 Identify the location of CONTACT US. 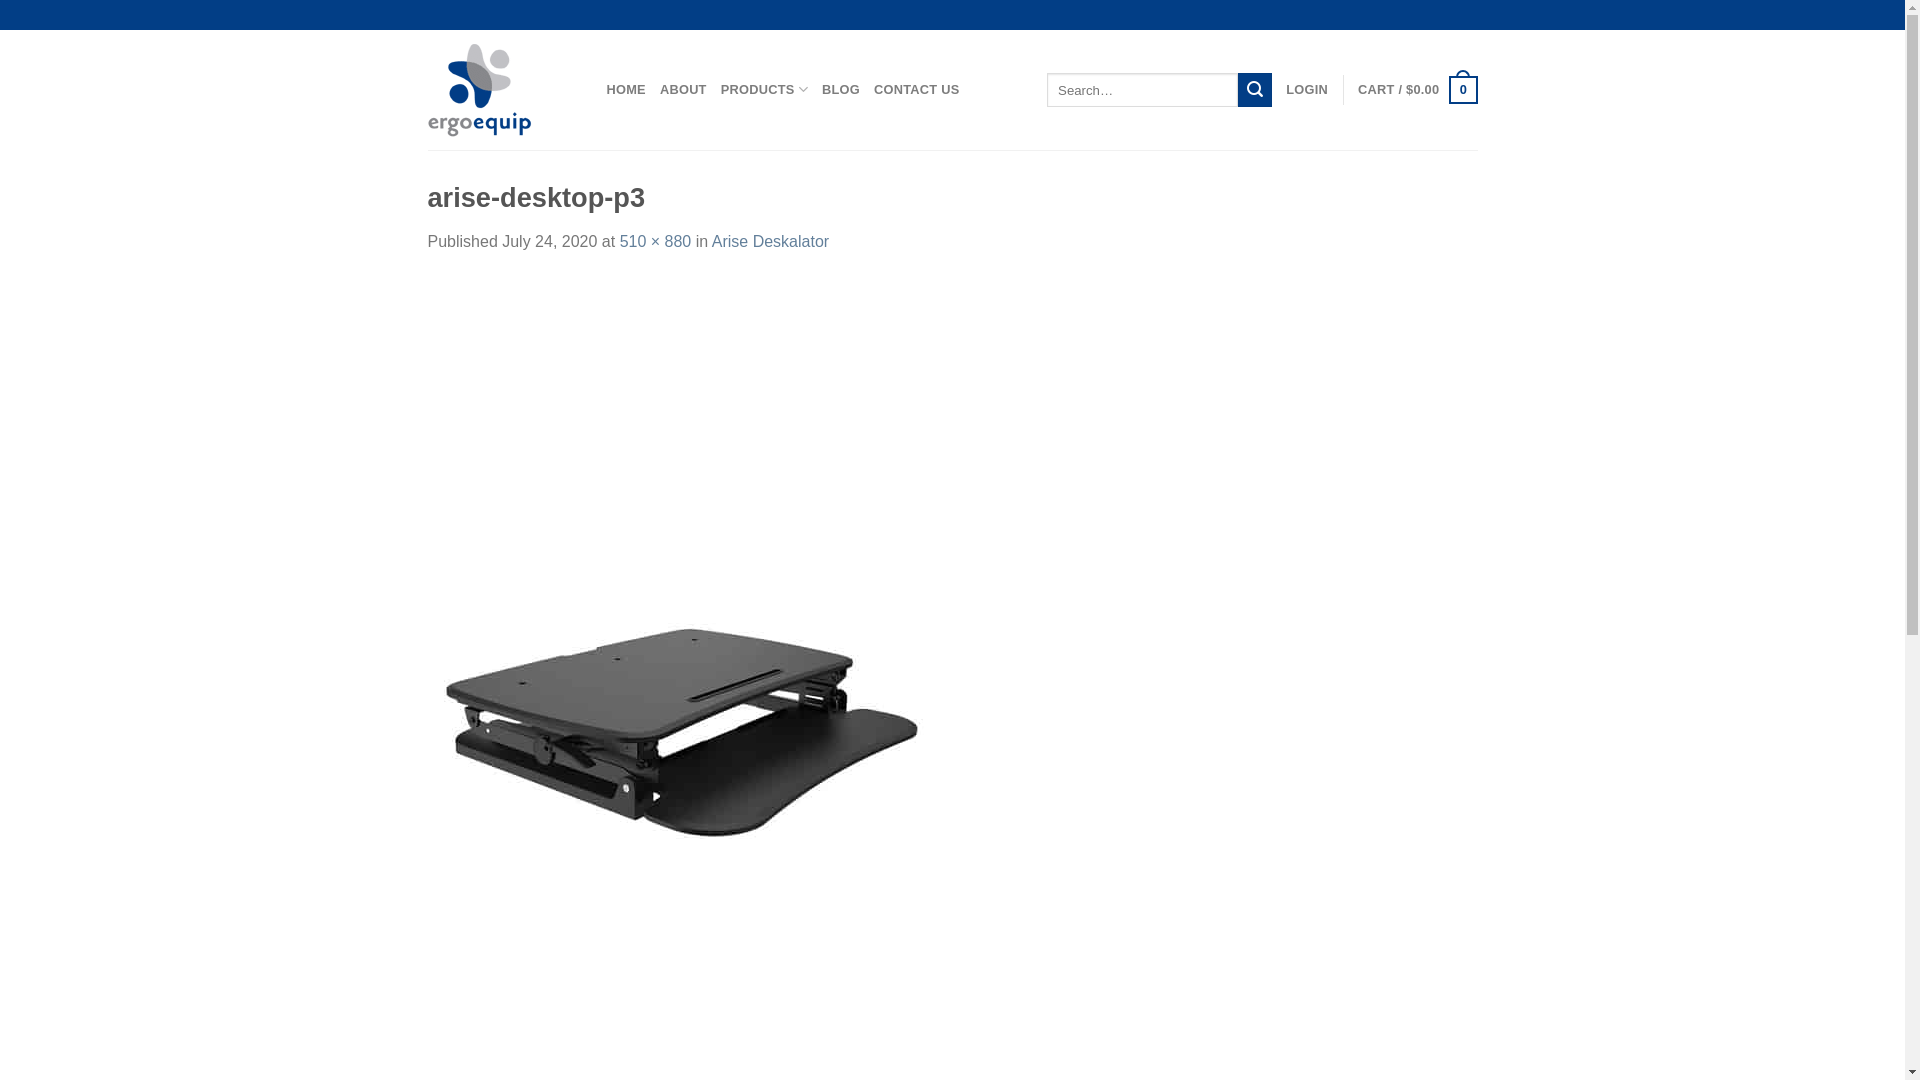
(917, 90).